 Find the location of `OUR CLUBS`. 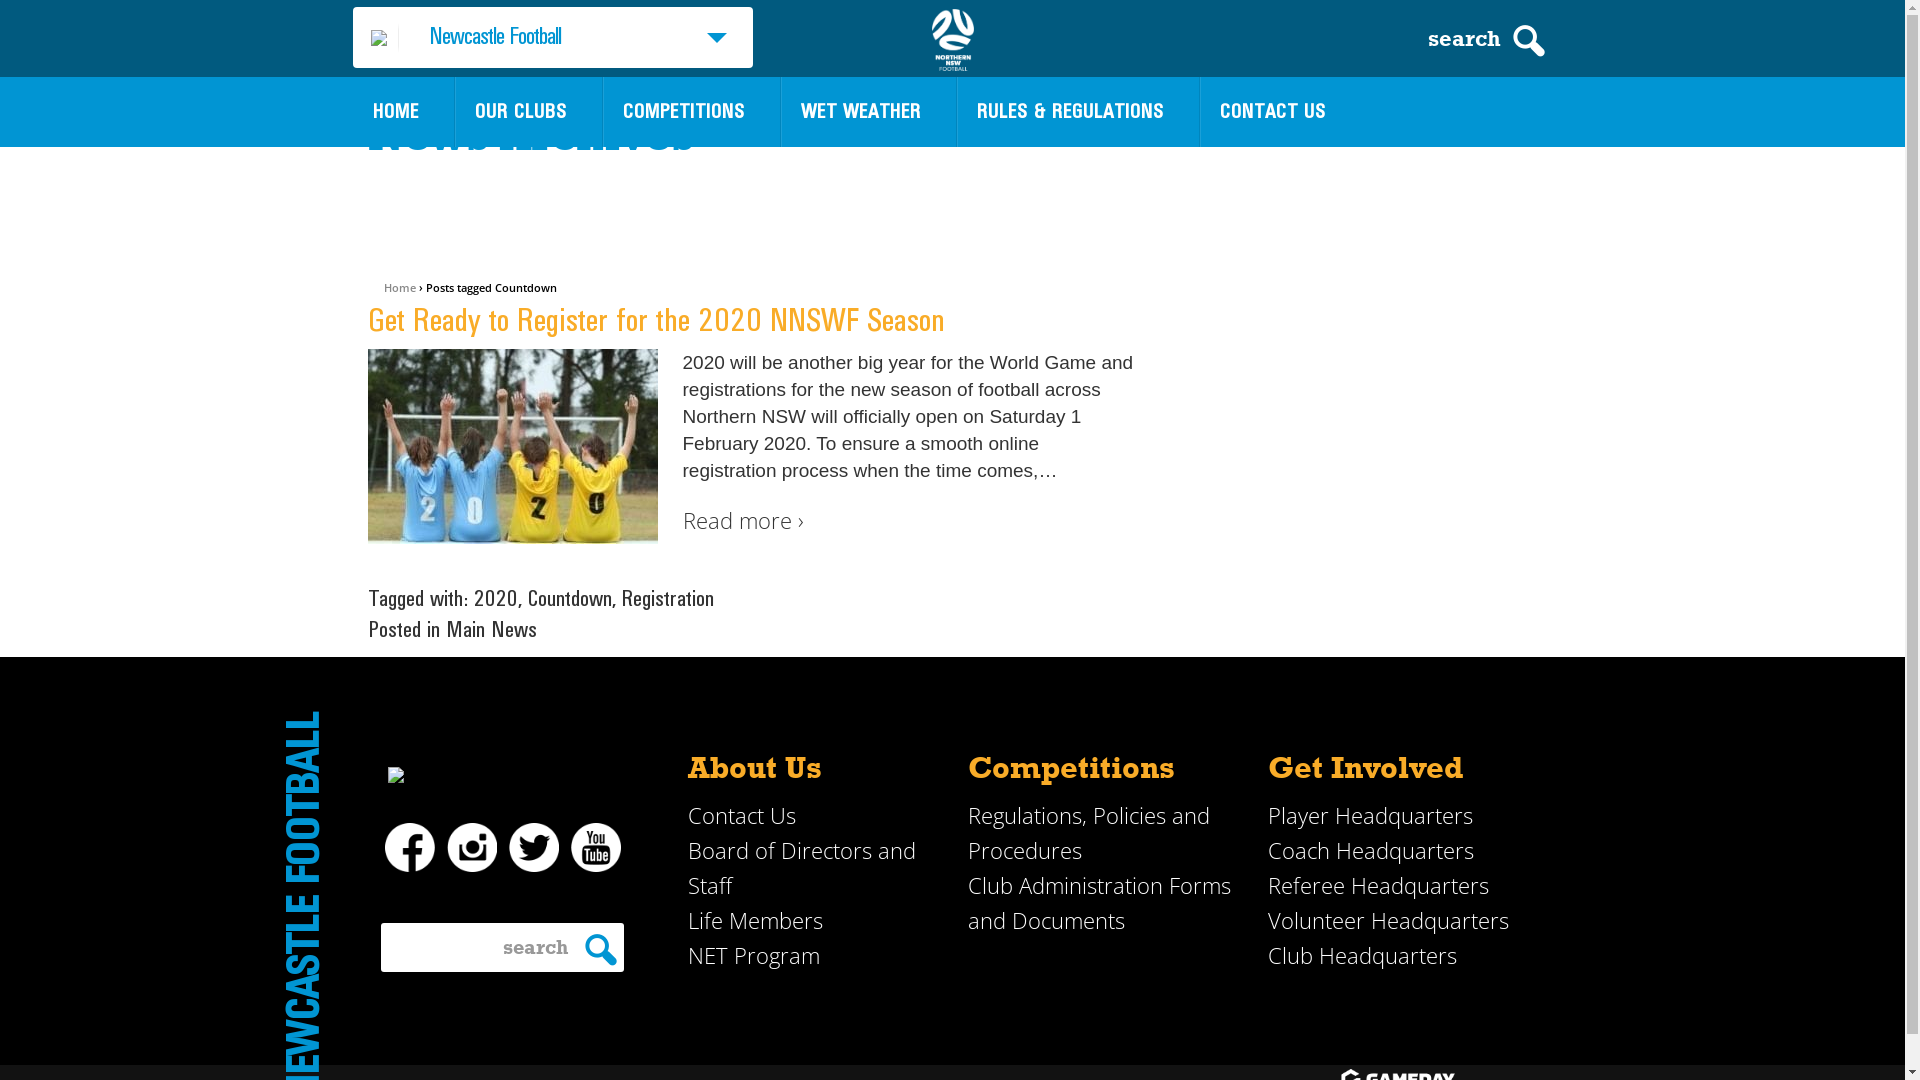

OUR CLUBS is located at coordinates (520, 112).